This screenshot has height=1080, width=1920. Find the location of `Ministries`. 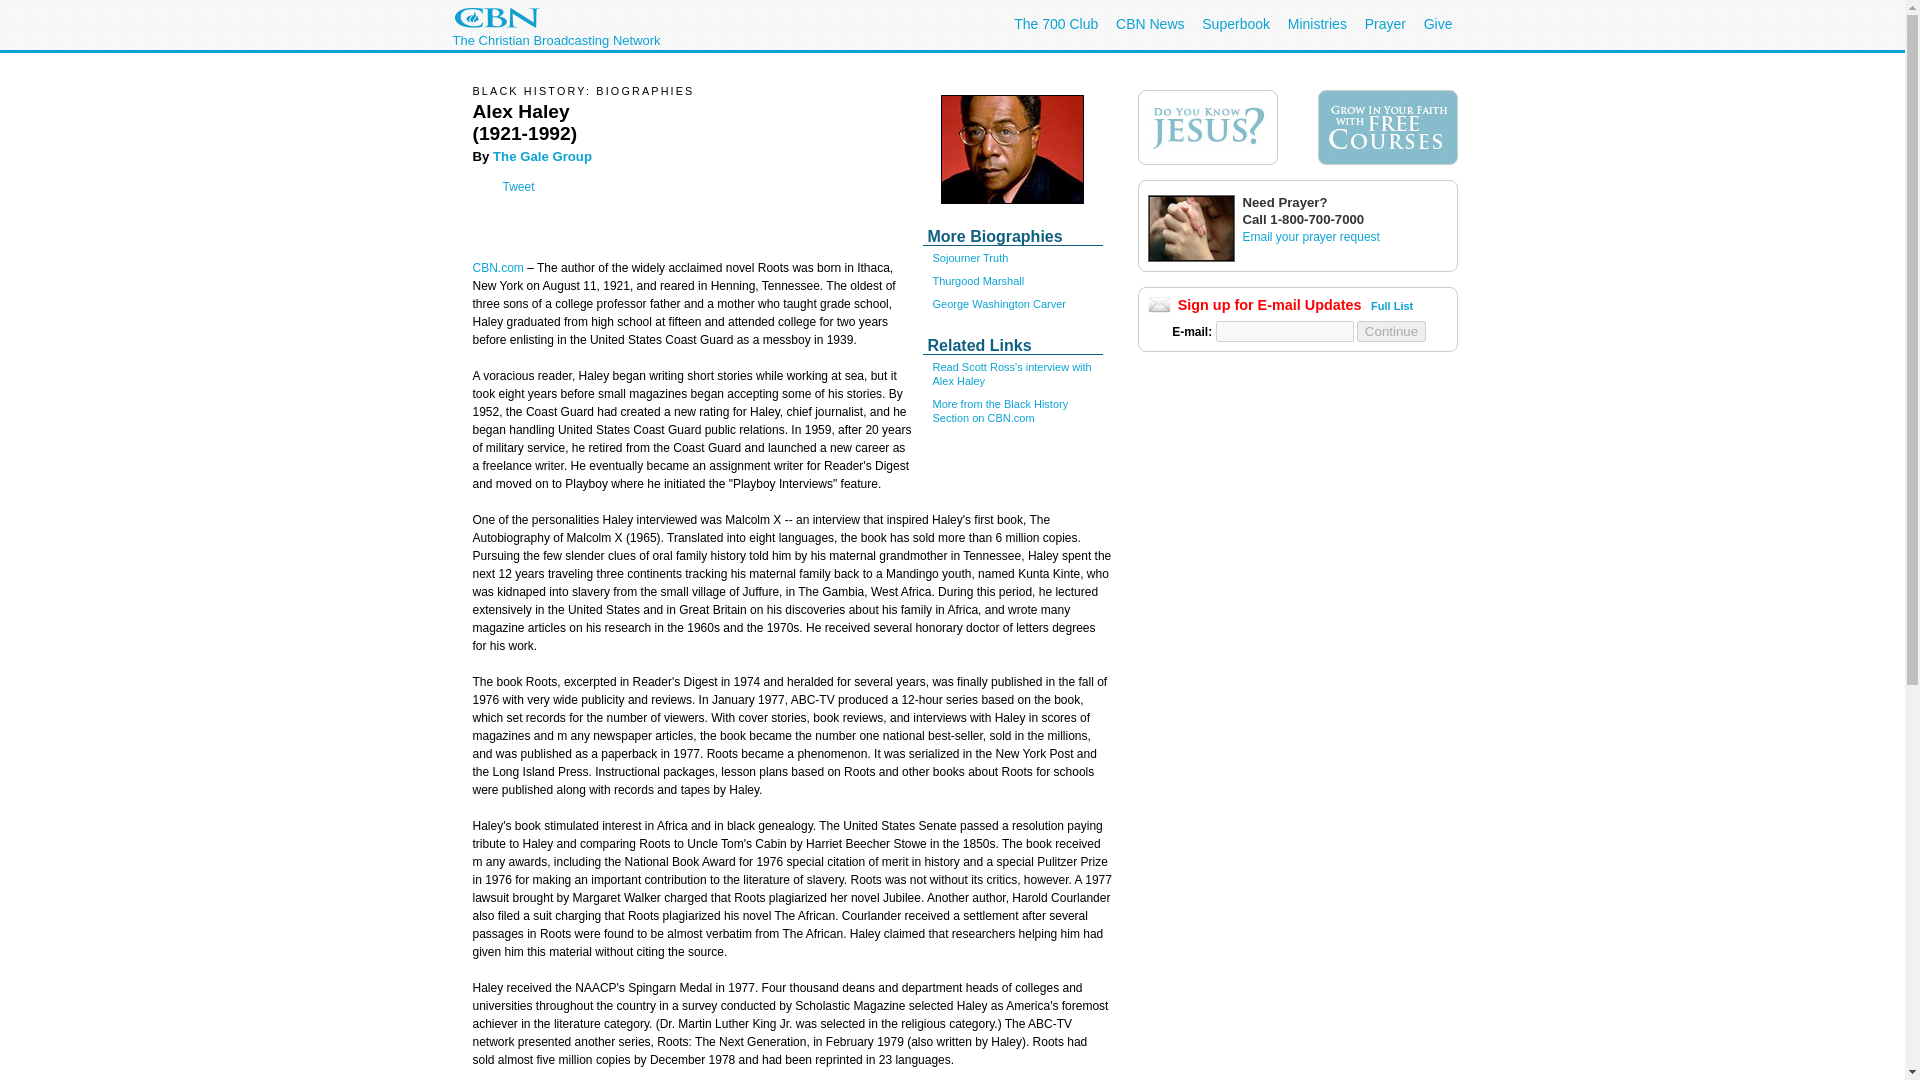

Ministries is located at coordinates (1318, 24).